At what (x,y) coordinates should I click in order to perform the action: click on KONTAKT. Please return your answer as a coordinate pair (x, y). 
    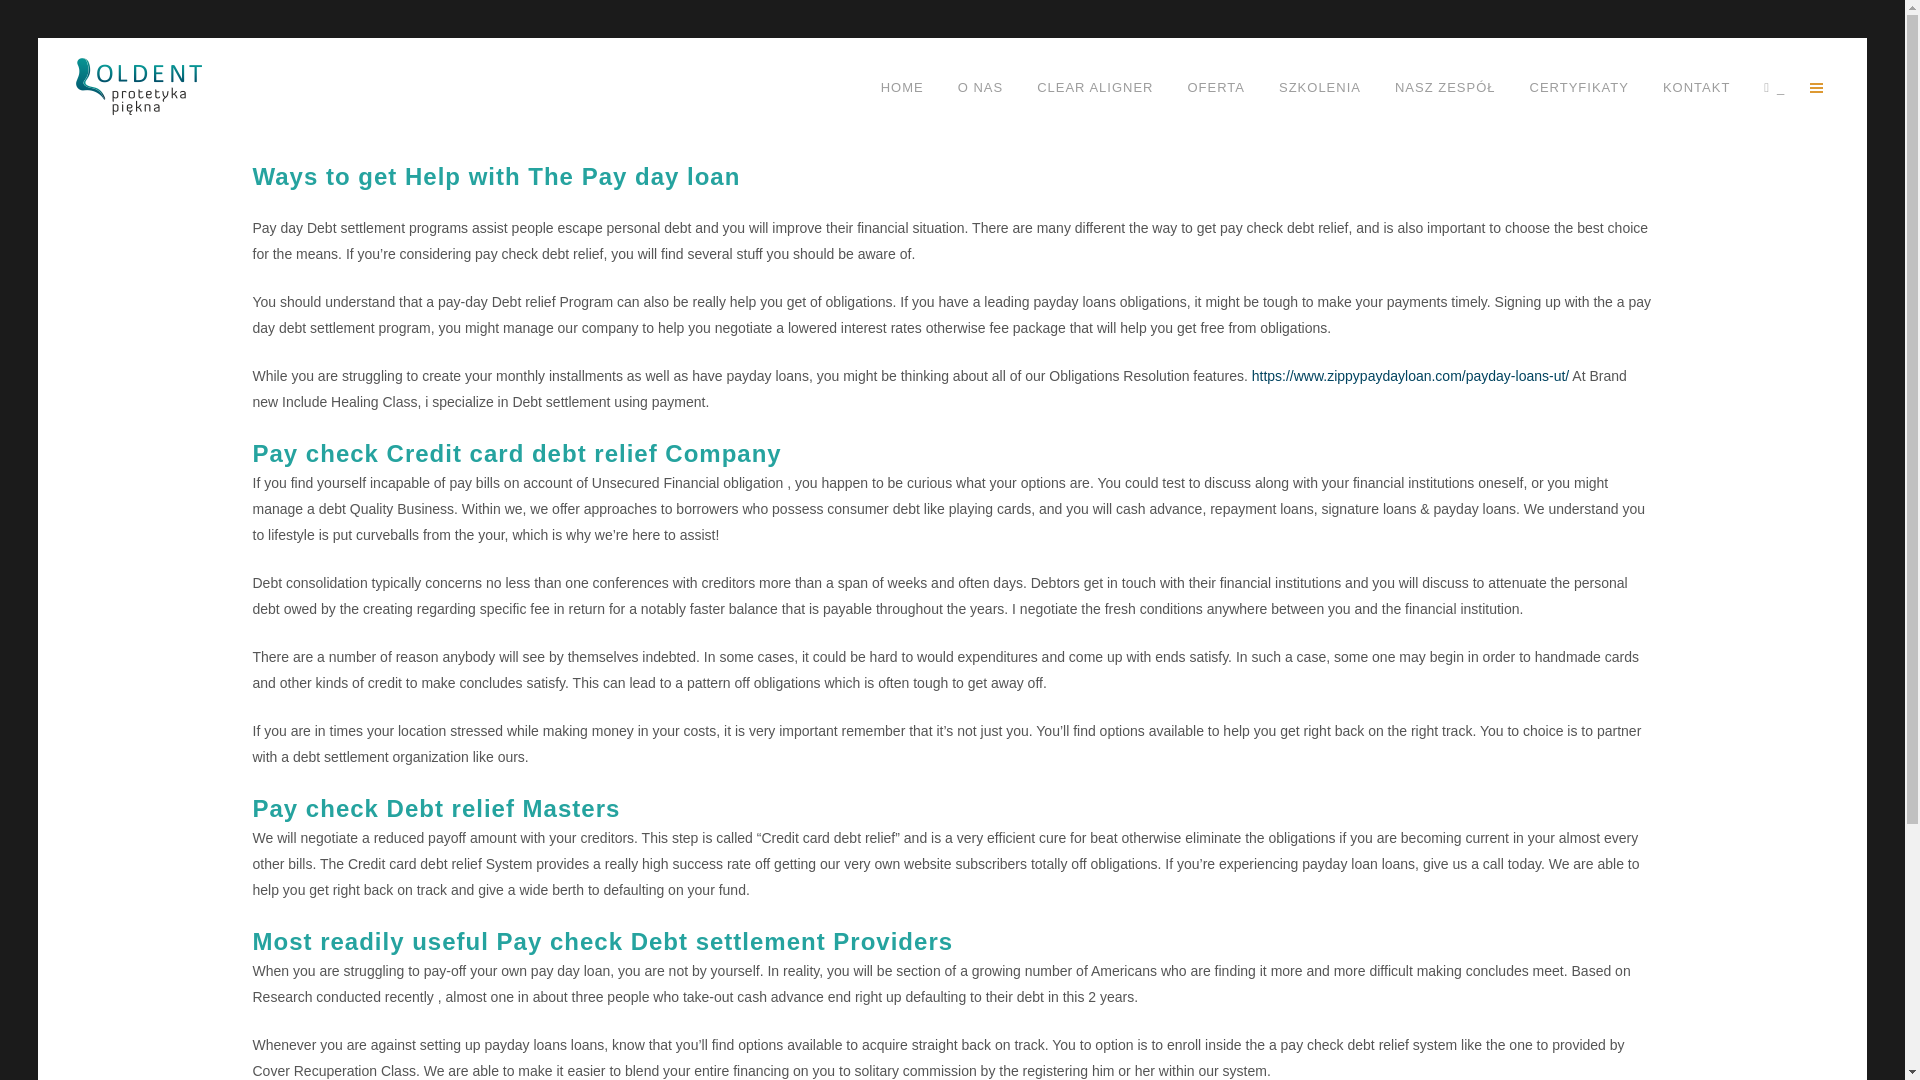
    Looking at the image, I should click on (1696, 88).